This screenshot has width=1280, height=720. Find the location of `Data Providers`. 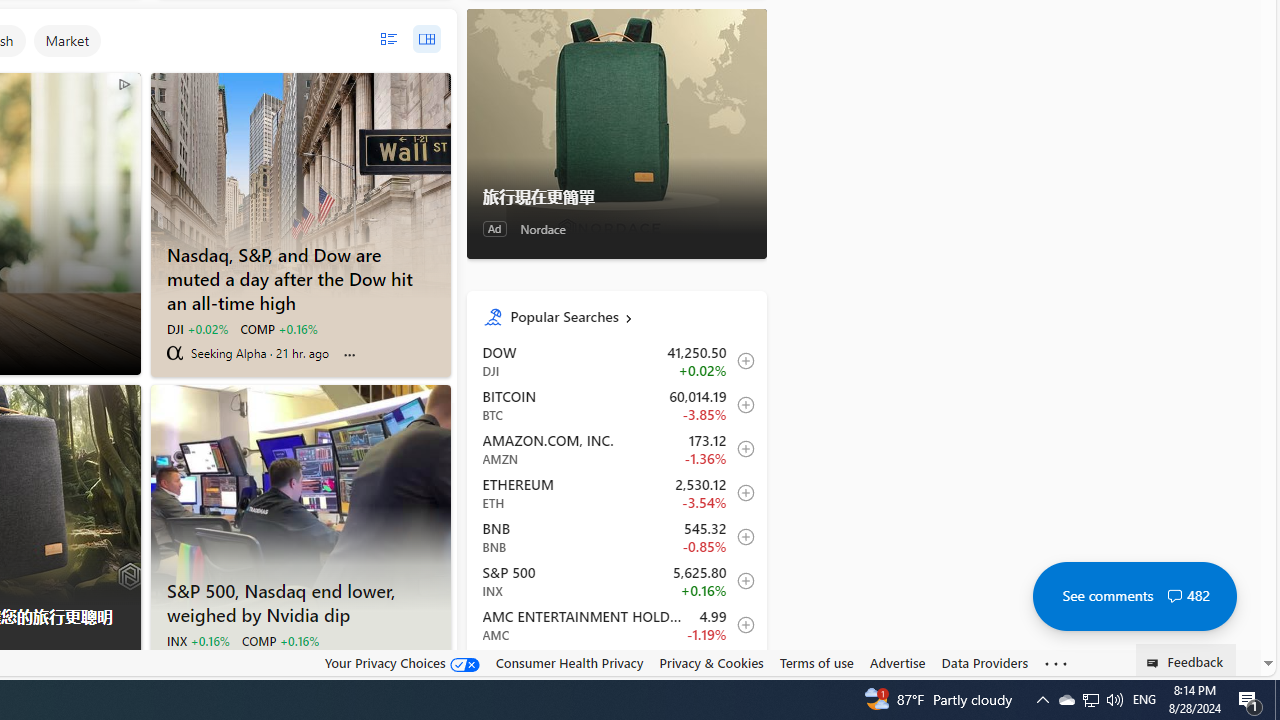

Data Providers is located at coordinates (984, 662).